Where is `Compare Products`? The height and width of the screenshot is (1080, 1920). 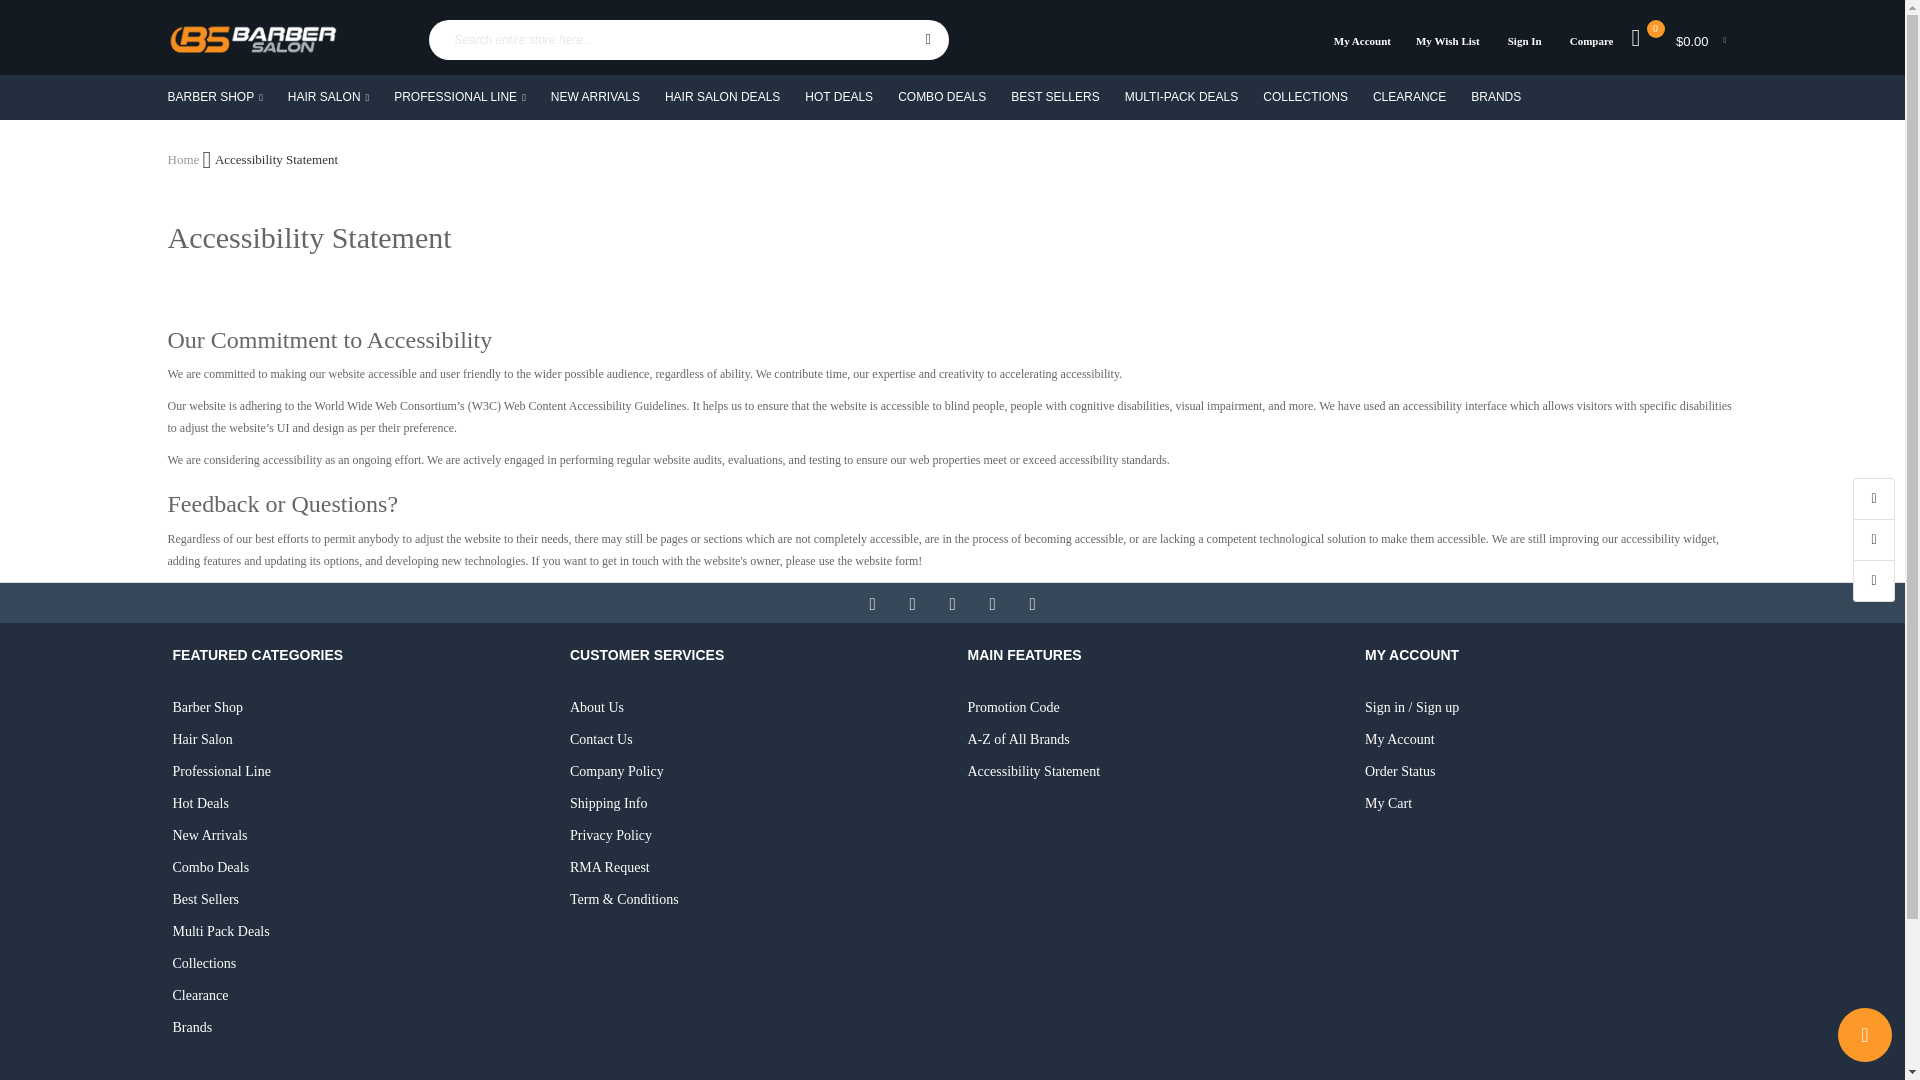
Compare Products is located at coordinates (1586, 40).